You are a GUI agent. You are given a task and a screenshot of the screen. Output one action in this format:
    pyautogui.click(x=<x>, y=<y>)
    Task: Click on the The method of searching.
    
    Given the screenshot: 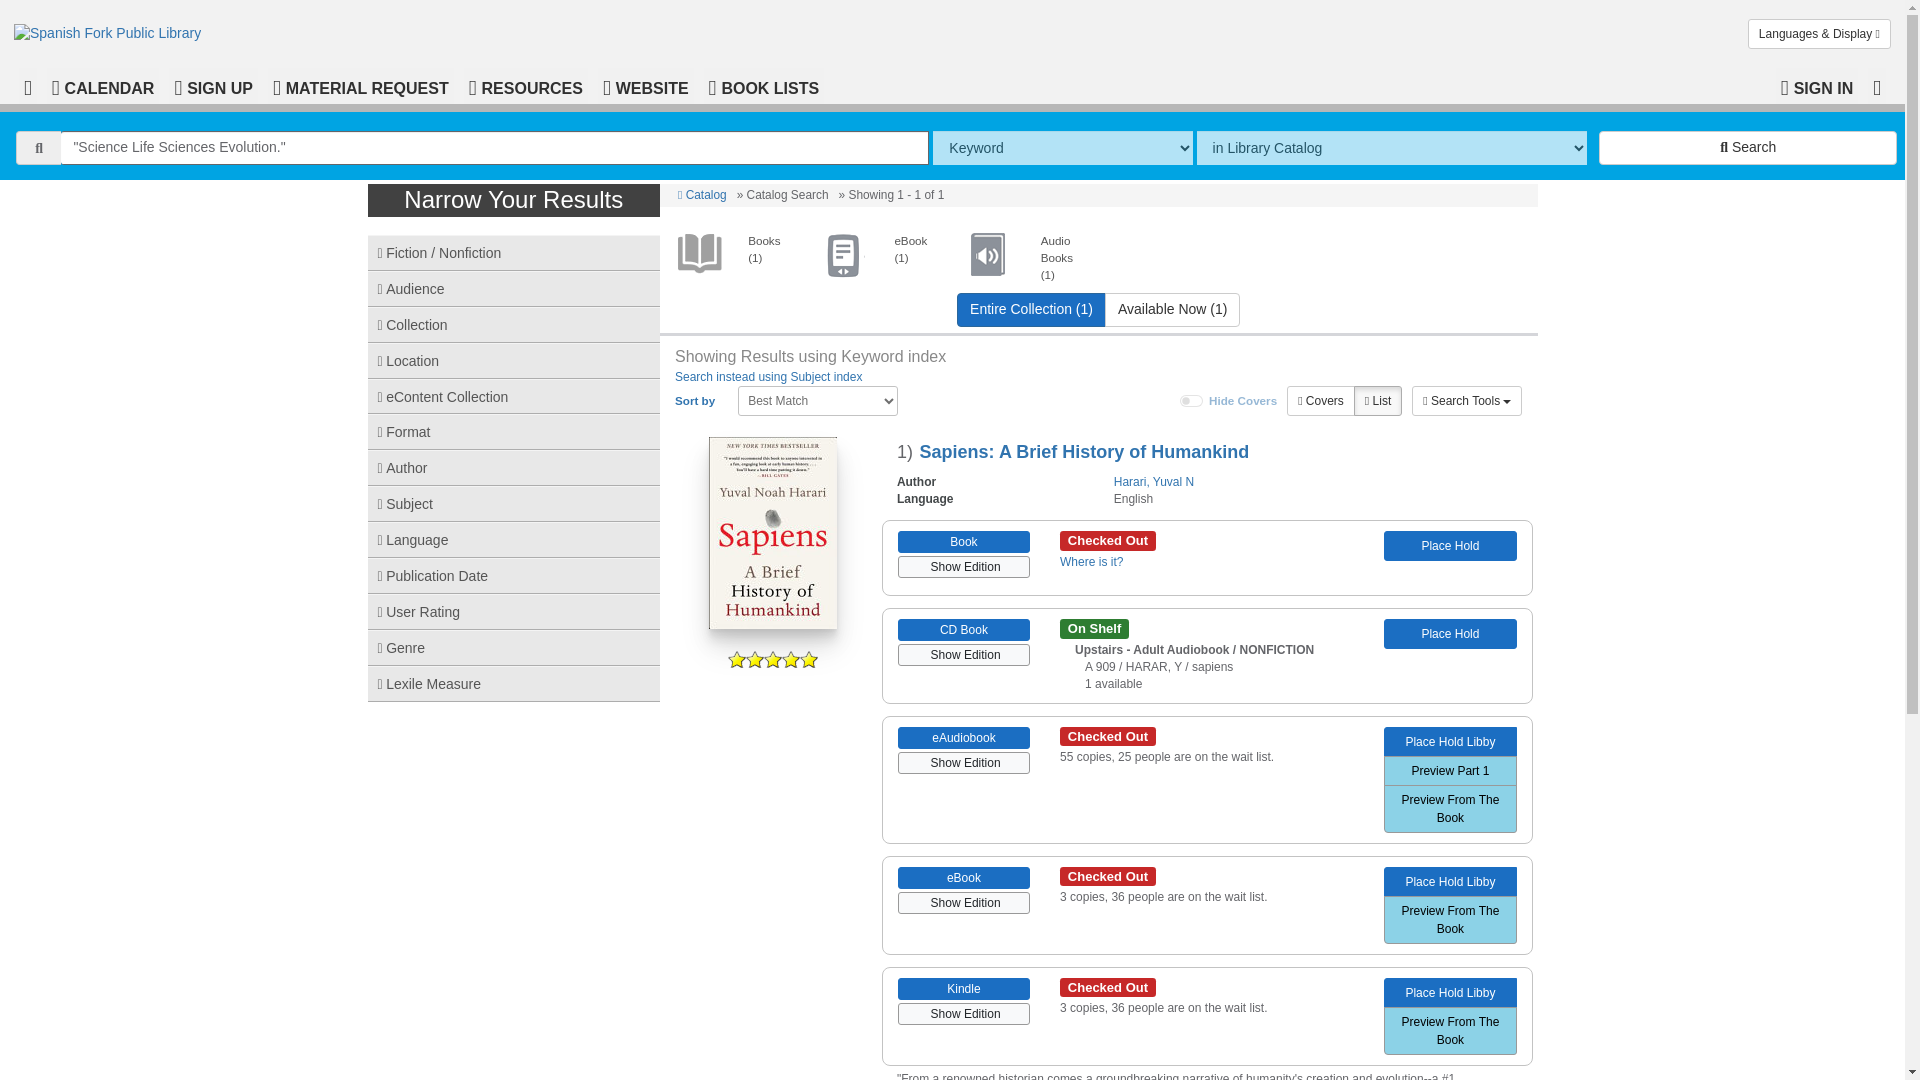 What is the action you would take?
    pyautogui.click(x=1062, y=148)
    